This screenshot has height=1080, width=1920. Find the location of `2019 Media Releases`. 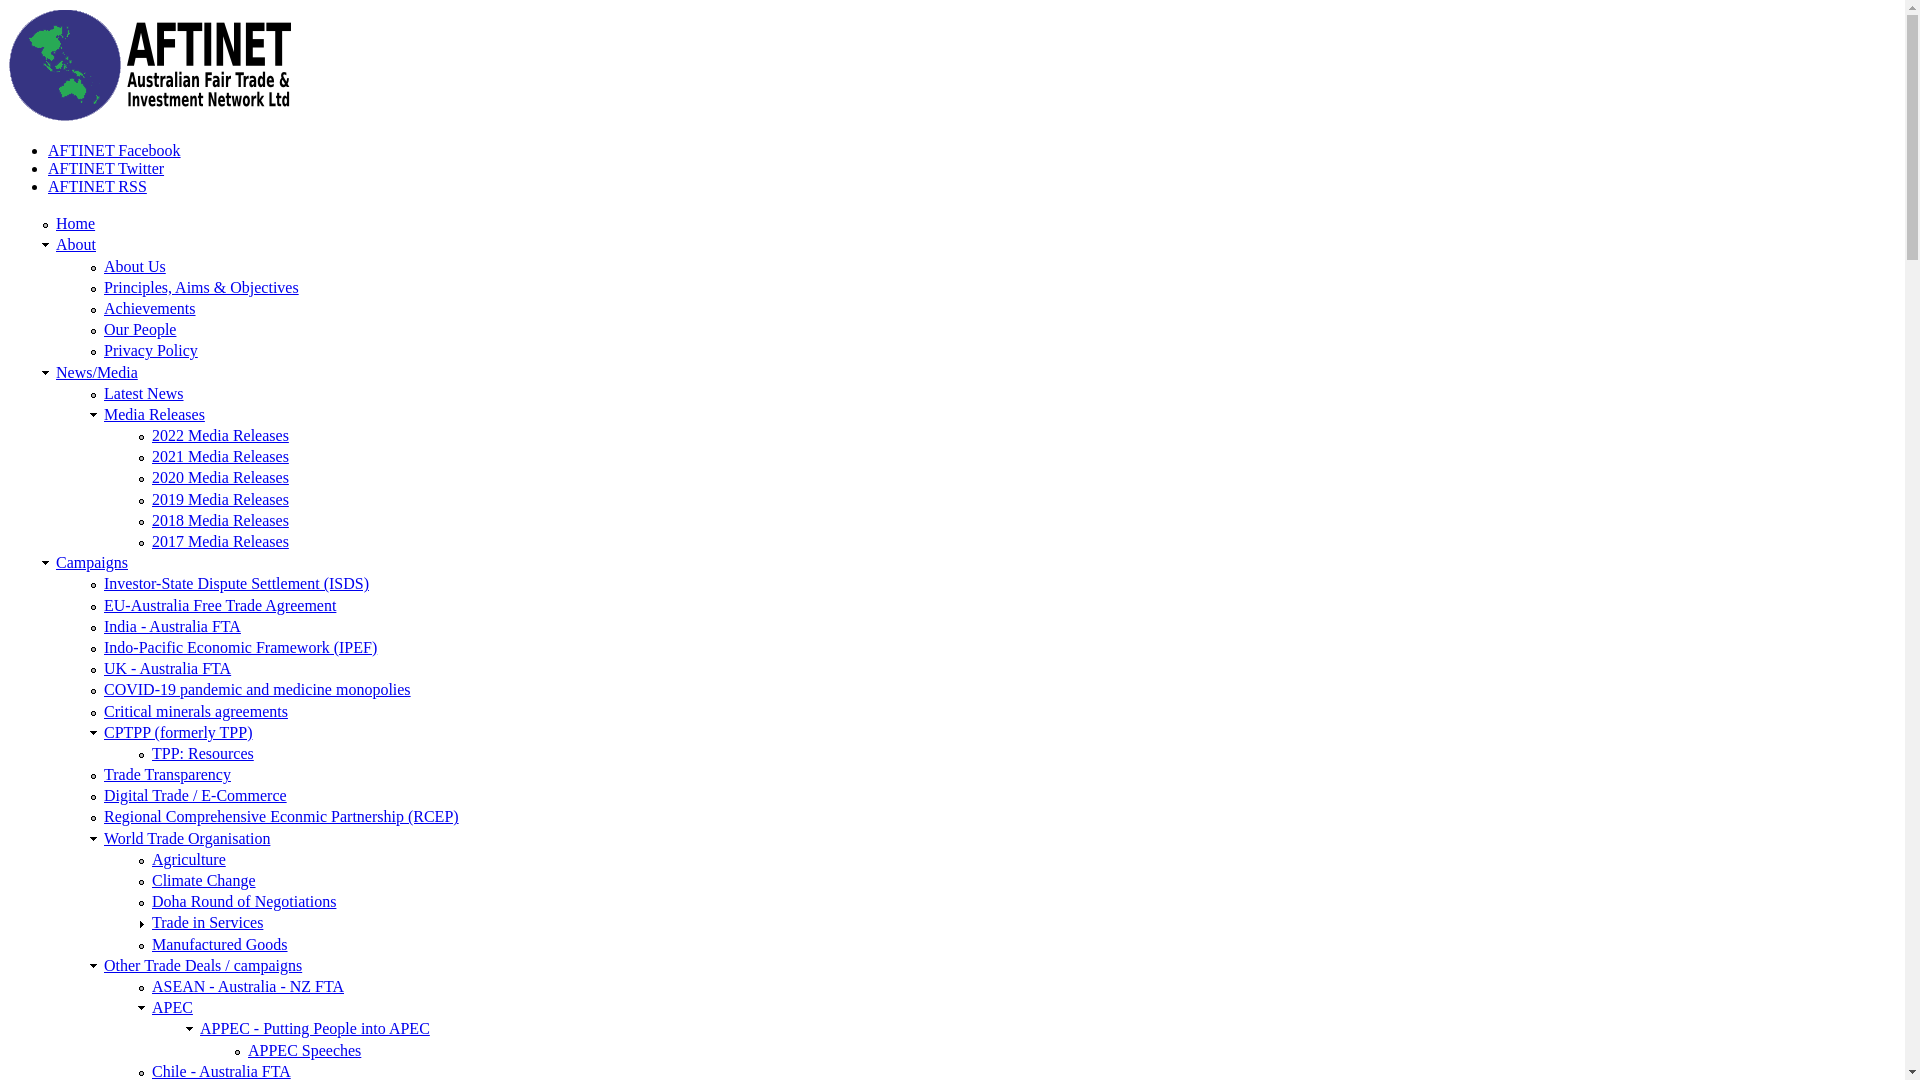

2019 Media Releases is located at coordinates (220, 500).